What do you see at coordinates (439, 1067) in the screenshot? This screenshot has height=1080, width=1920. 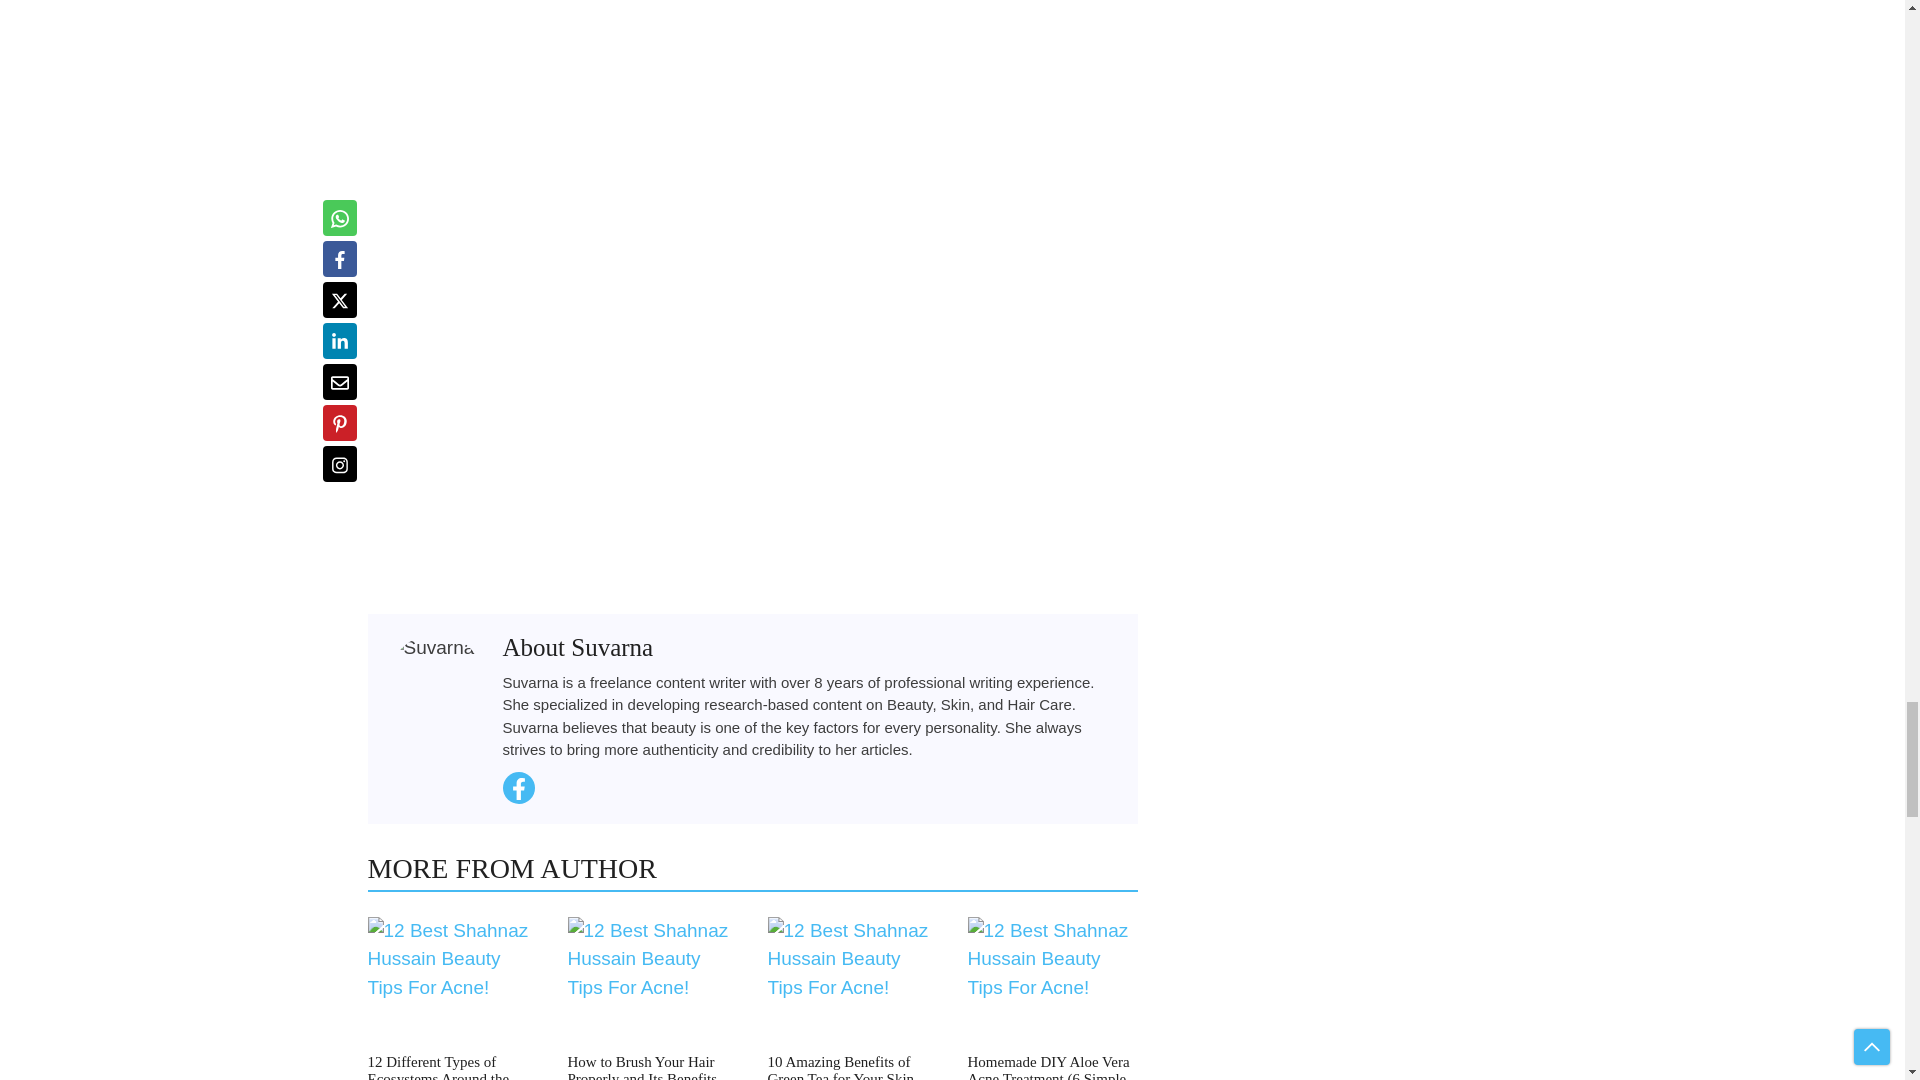 I see `12 Different Types of Ecosystems Around the World` at bounding box center [439, 1067].